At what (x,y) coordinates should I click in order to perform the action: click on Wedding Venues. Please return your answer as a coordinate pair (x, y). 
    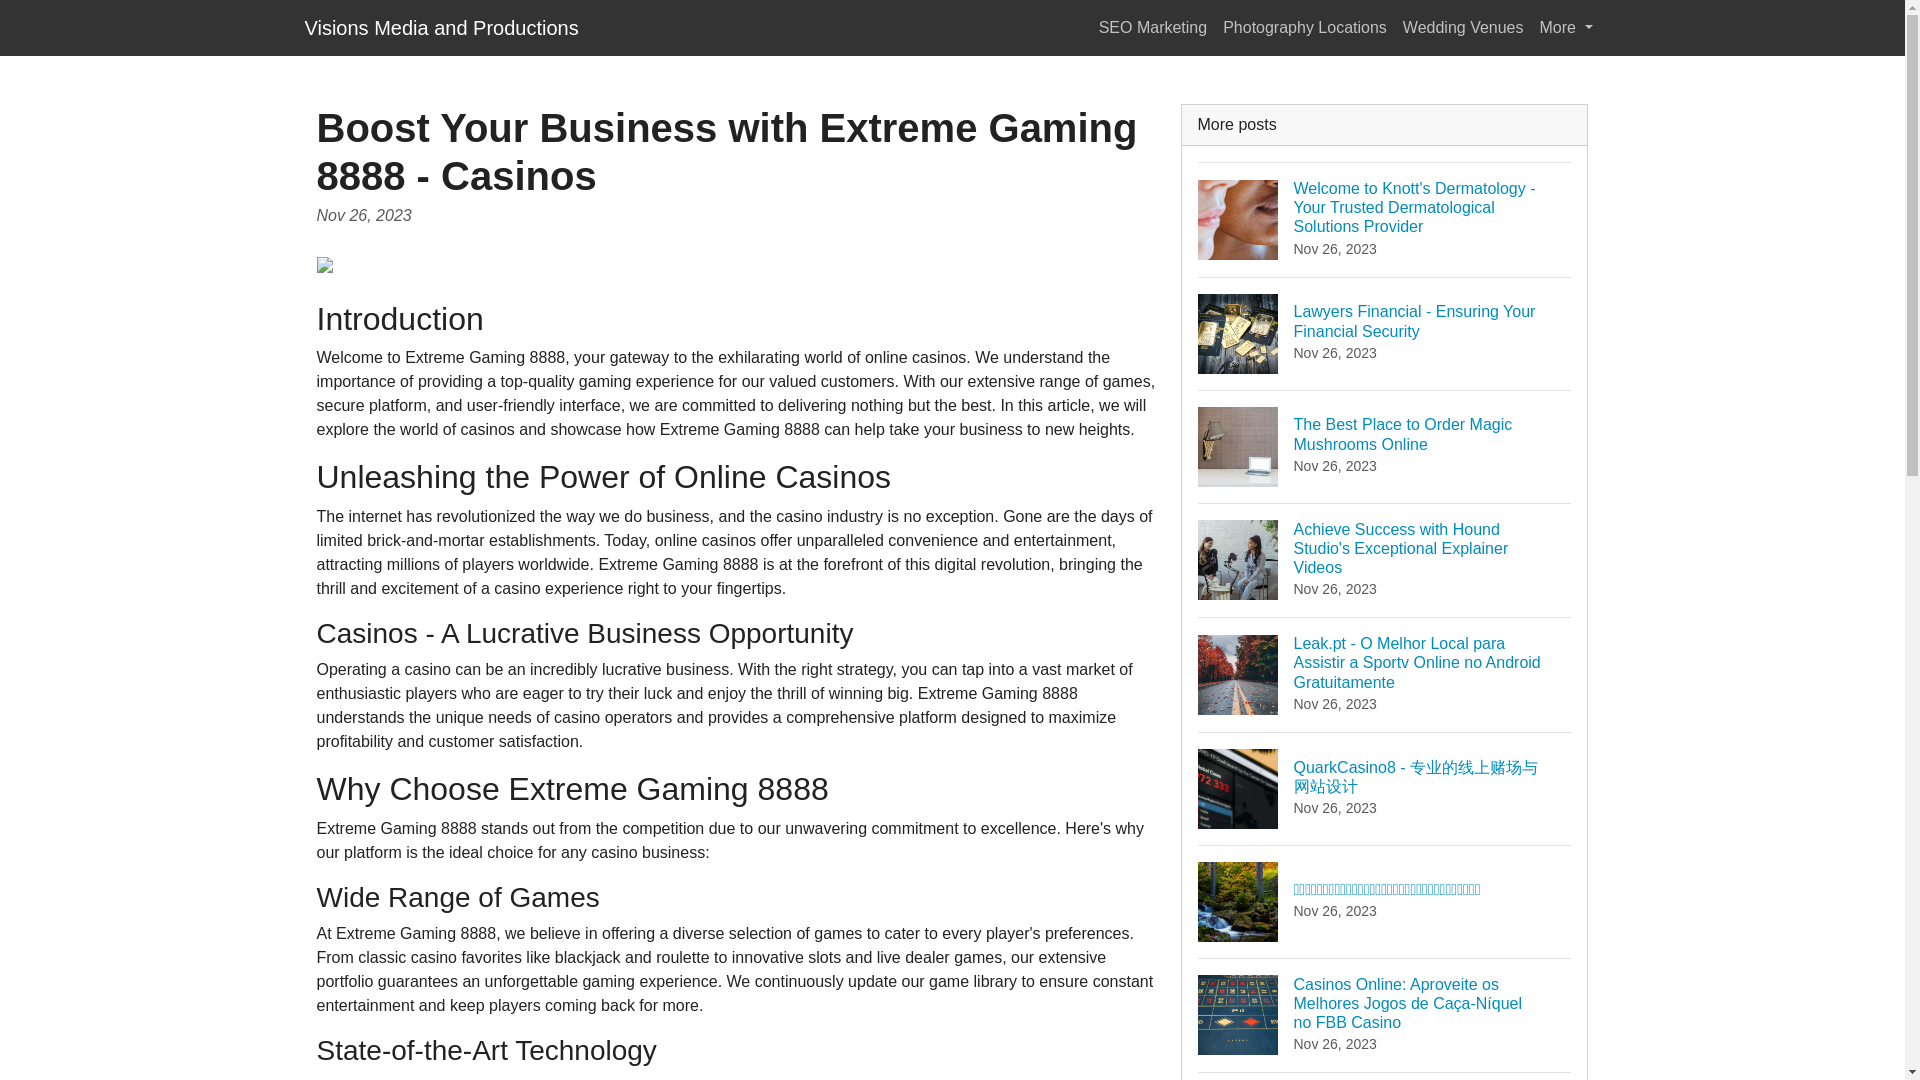
    Looking at the image, I should click on (1464, 27).